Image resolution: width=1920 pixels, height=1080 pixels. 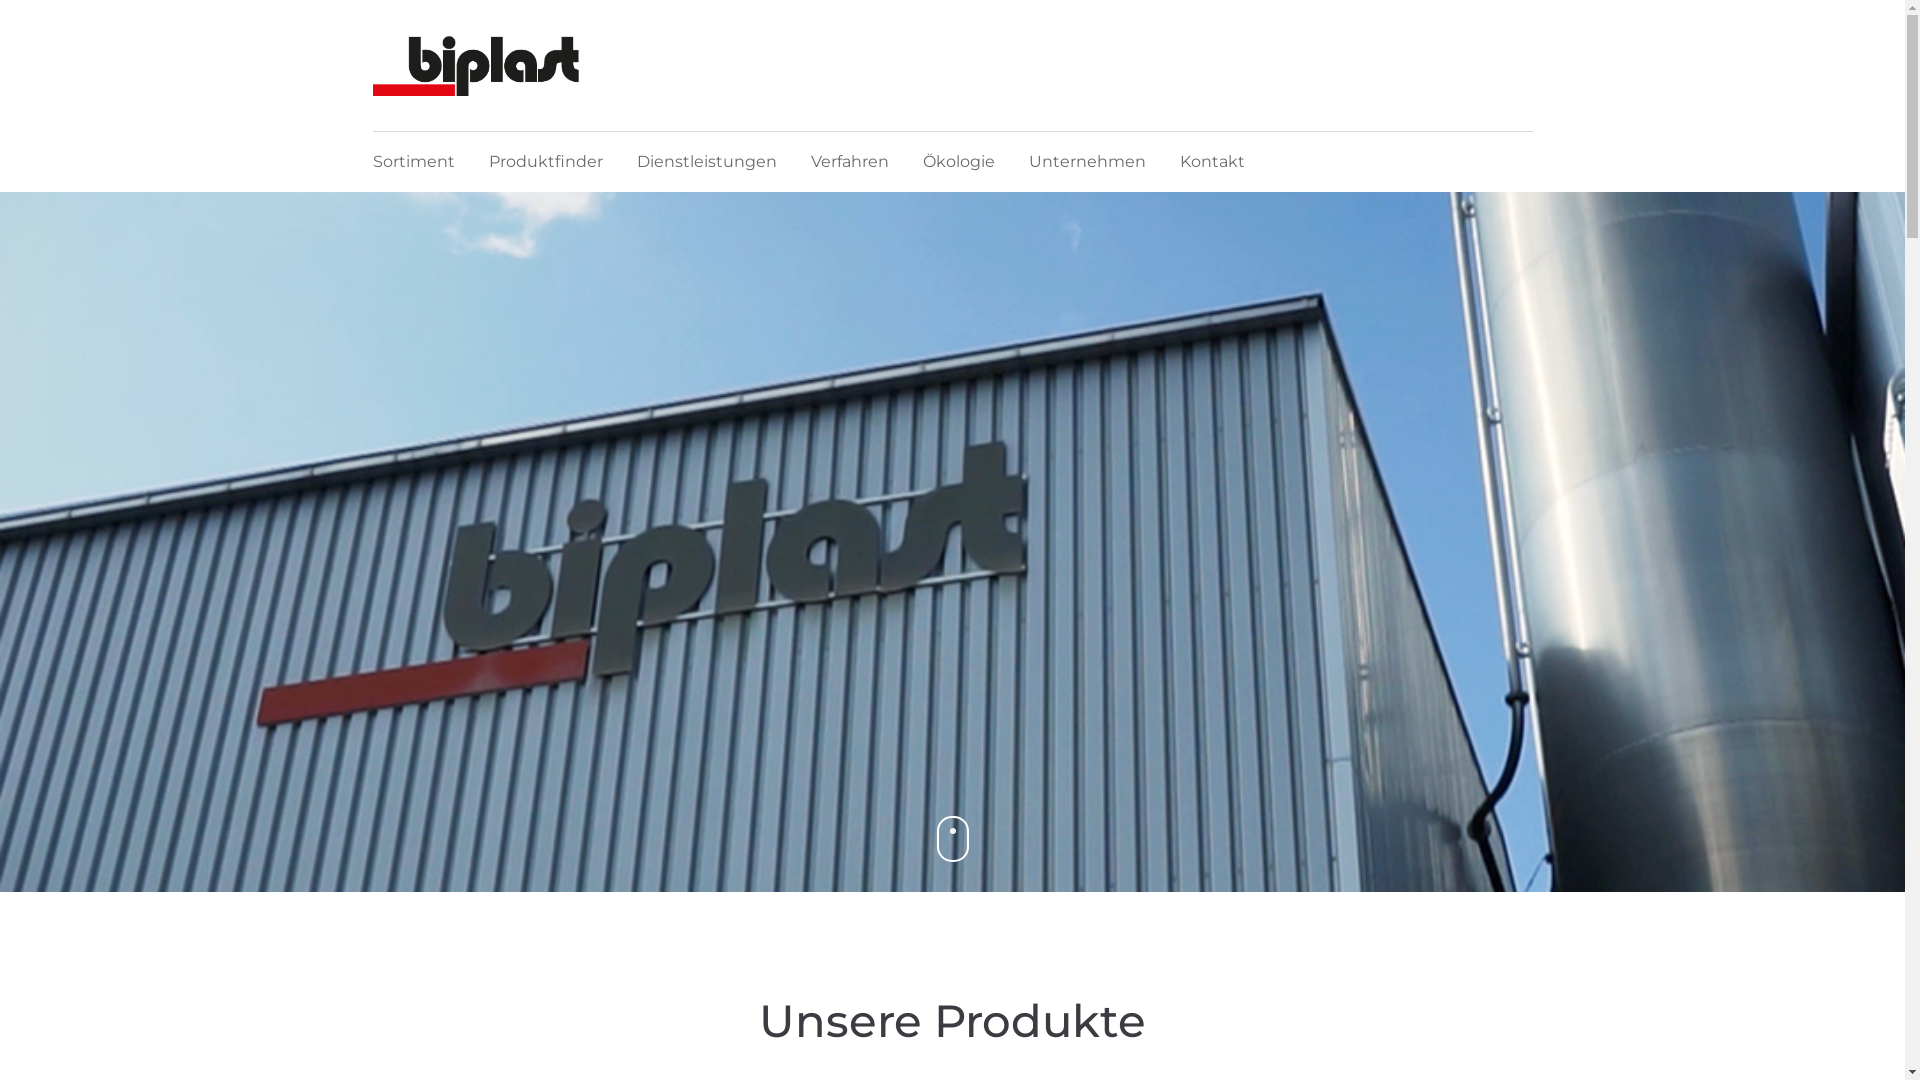 What do you see at coordinates (706, 162) in the screenshot?
I see `Dienstleistungen` at bounding box center [706, 162].